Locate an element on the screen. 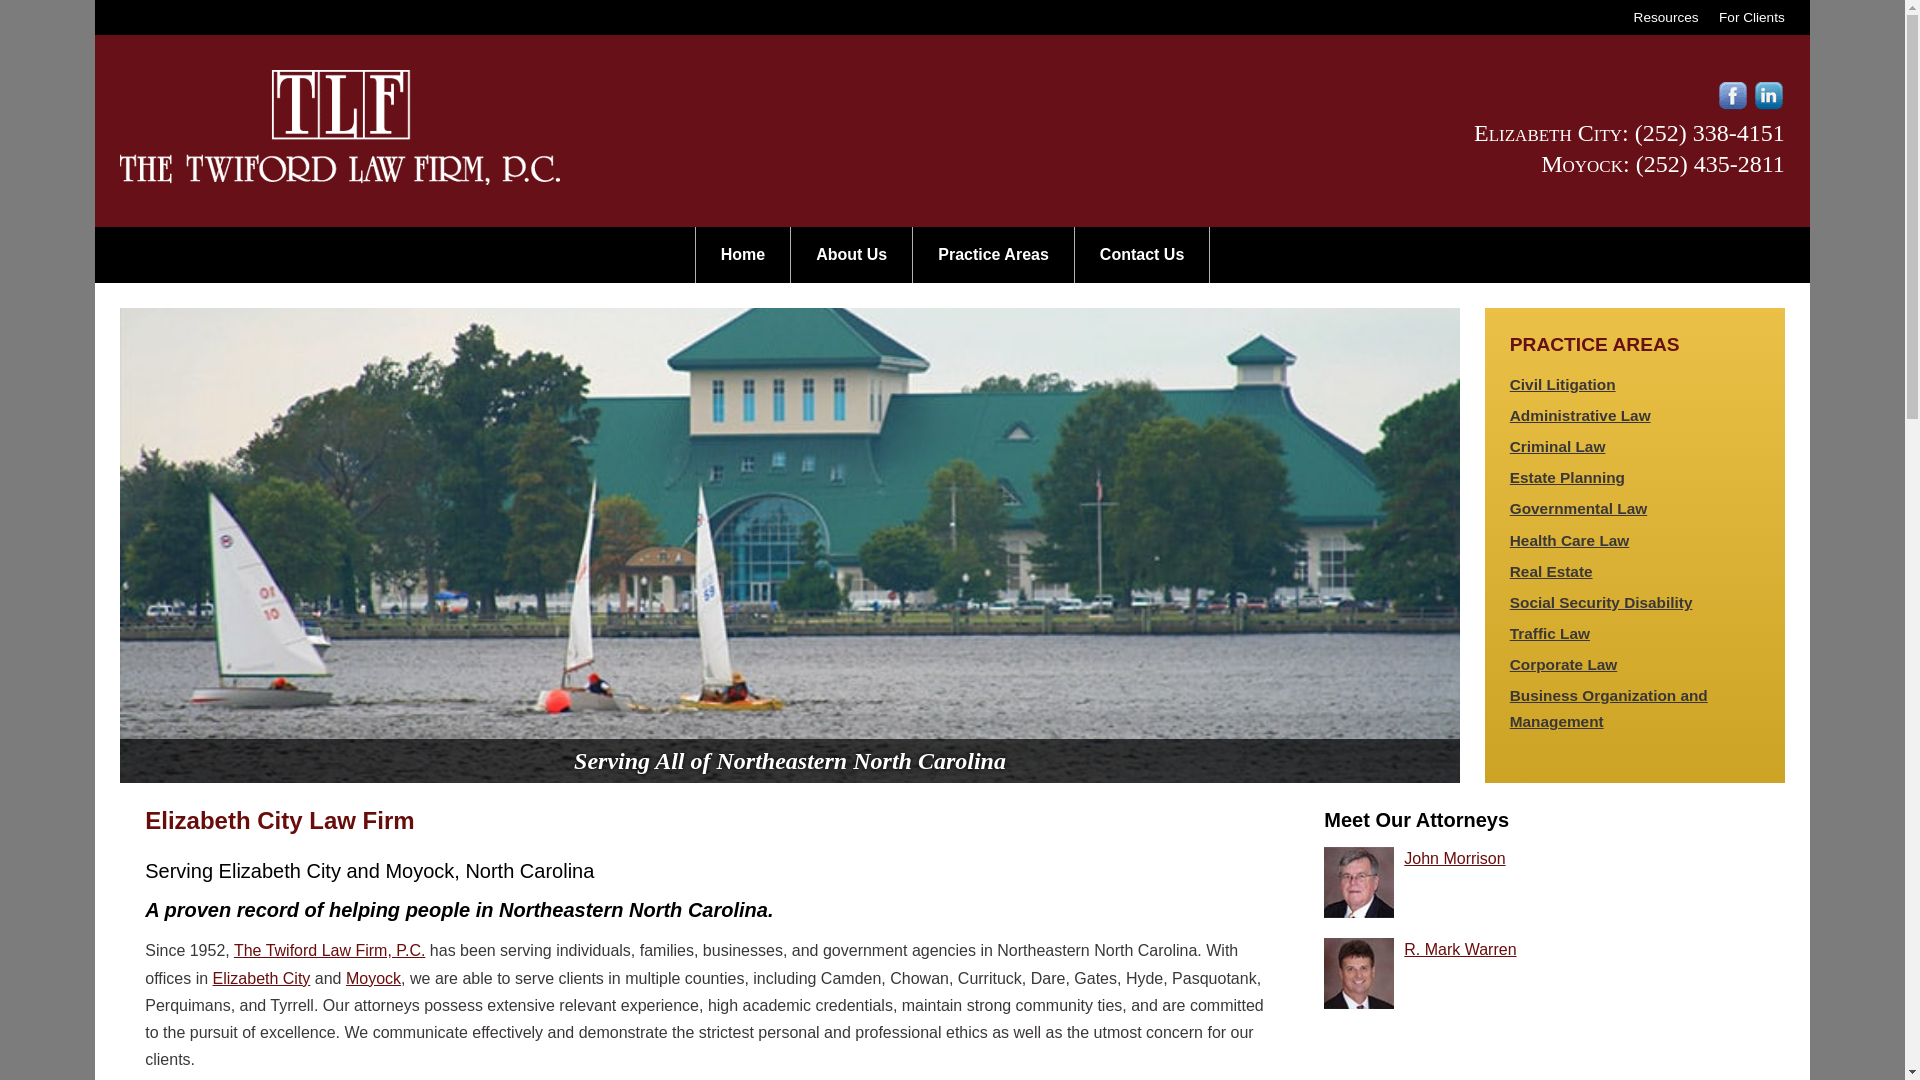  Read more about Corporate Law is located at coordinates (1564, 664).